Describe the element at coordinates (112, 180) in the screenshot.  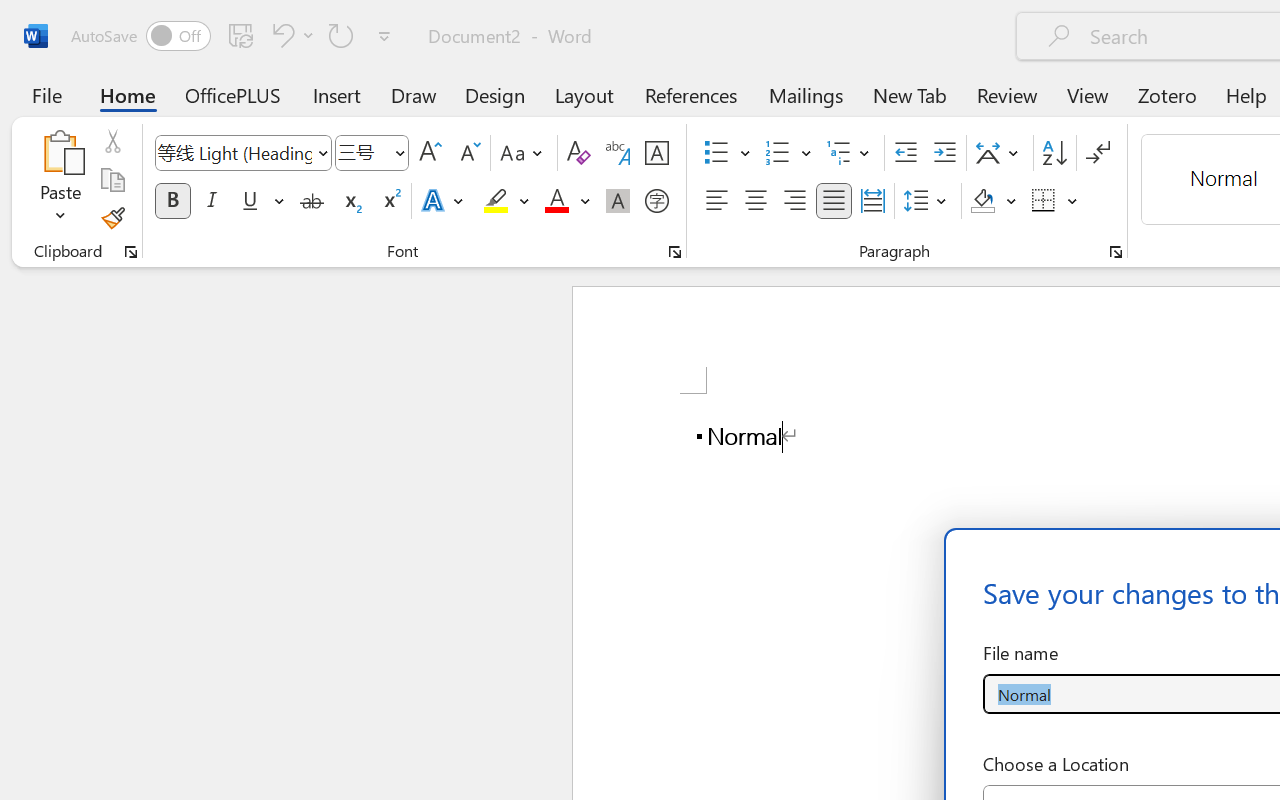
I see `Copy` at that location.